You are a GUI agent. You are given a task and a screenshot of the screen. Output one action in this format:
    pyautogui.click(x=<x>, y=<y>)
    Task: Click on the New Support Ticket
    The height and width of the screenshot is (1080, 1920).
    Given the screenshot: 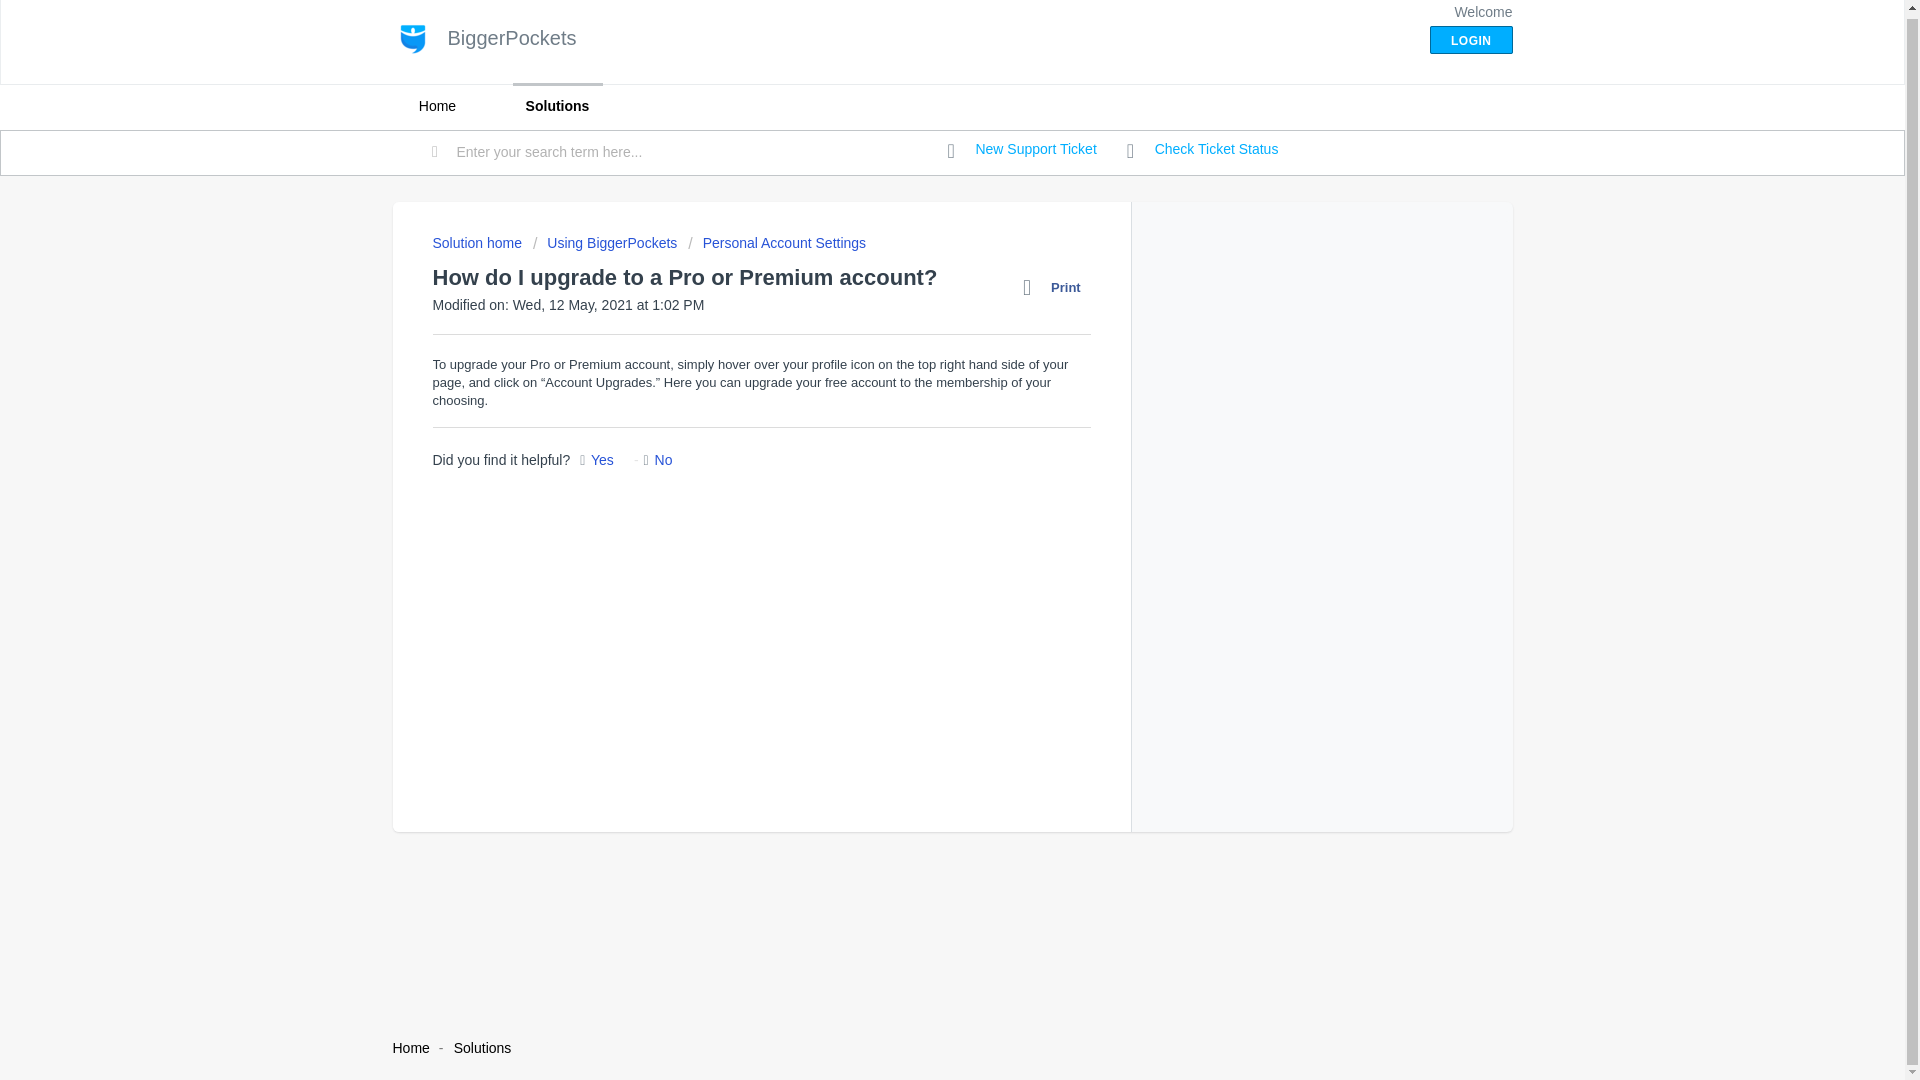 What is the action you would take?
    pyautogui.click(x=1022, y=150)
    